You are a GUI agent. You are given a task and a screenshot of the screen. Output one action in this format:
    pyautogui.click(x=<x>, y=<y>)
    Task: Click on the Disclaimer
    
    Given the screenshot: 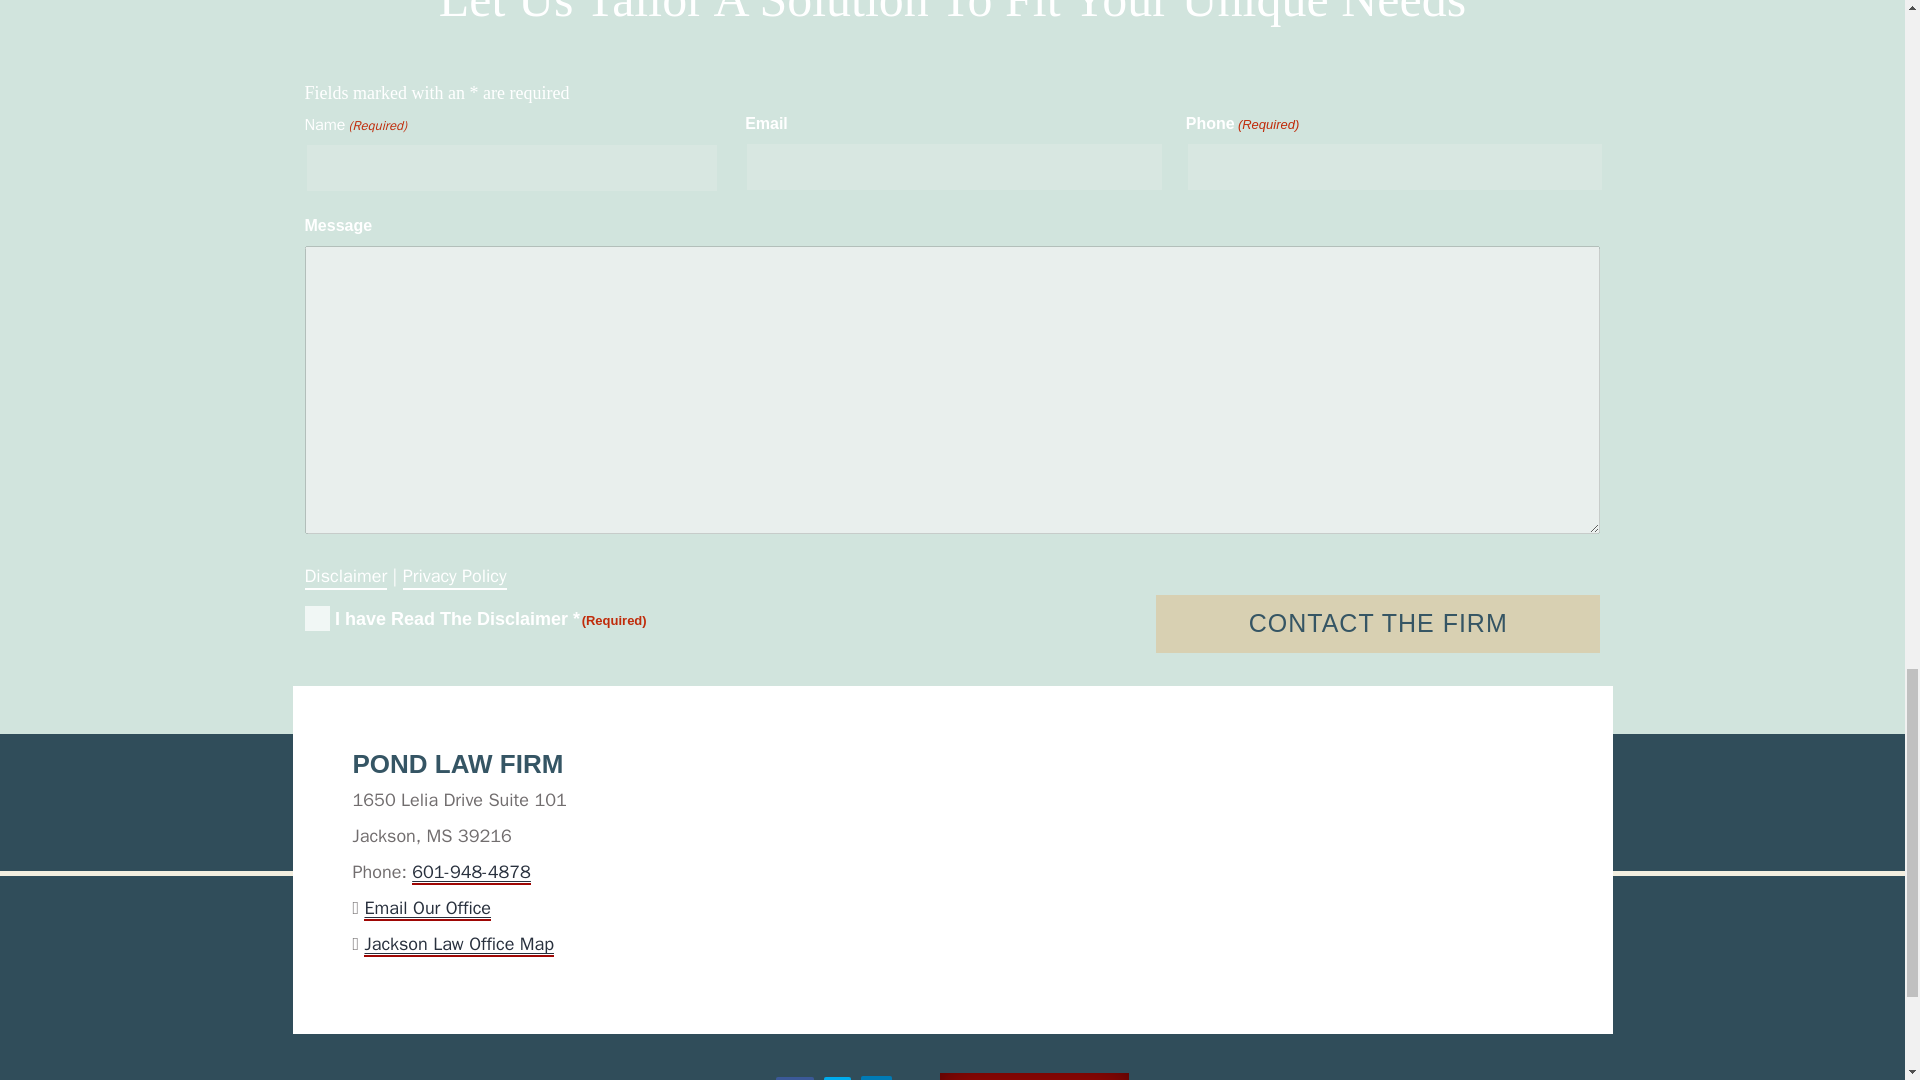 What is the action you would take?
    pyautogui.click(x=345, y=574)
    